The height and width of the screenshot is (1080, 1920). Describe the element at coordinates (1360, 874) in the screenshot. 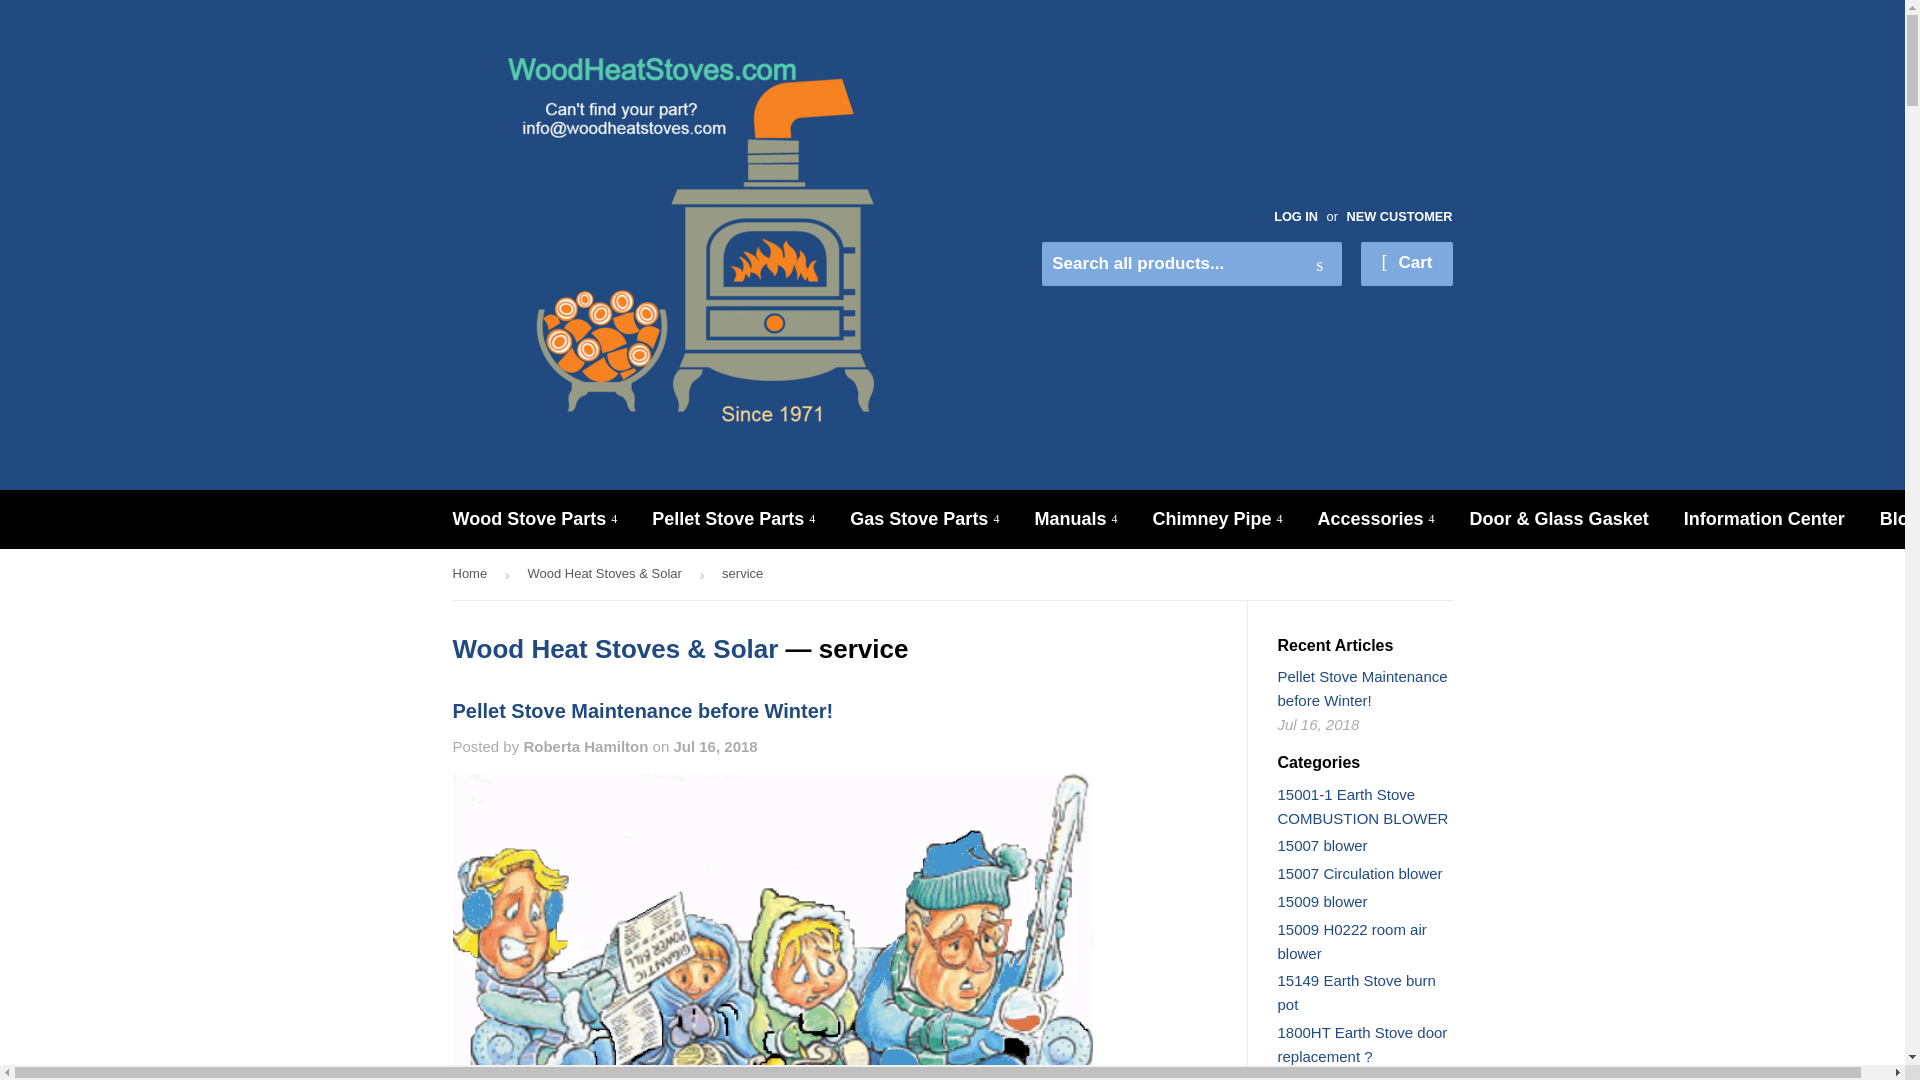

I see `Show articles tagged 15007 Circulation blower` at that location.